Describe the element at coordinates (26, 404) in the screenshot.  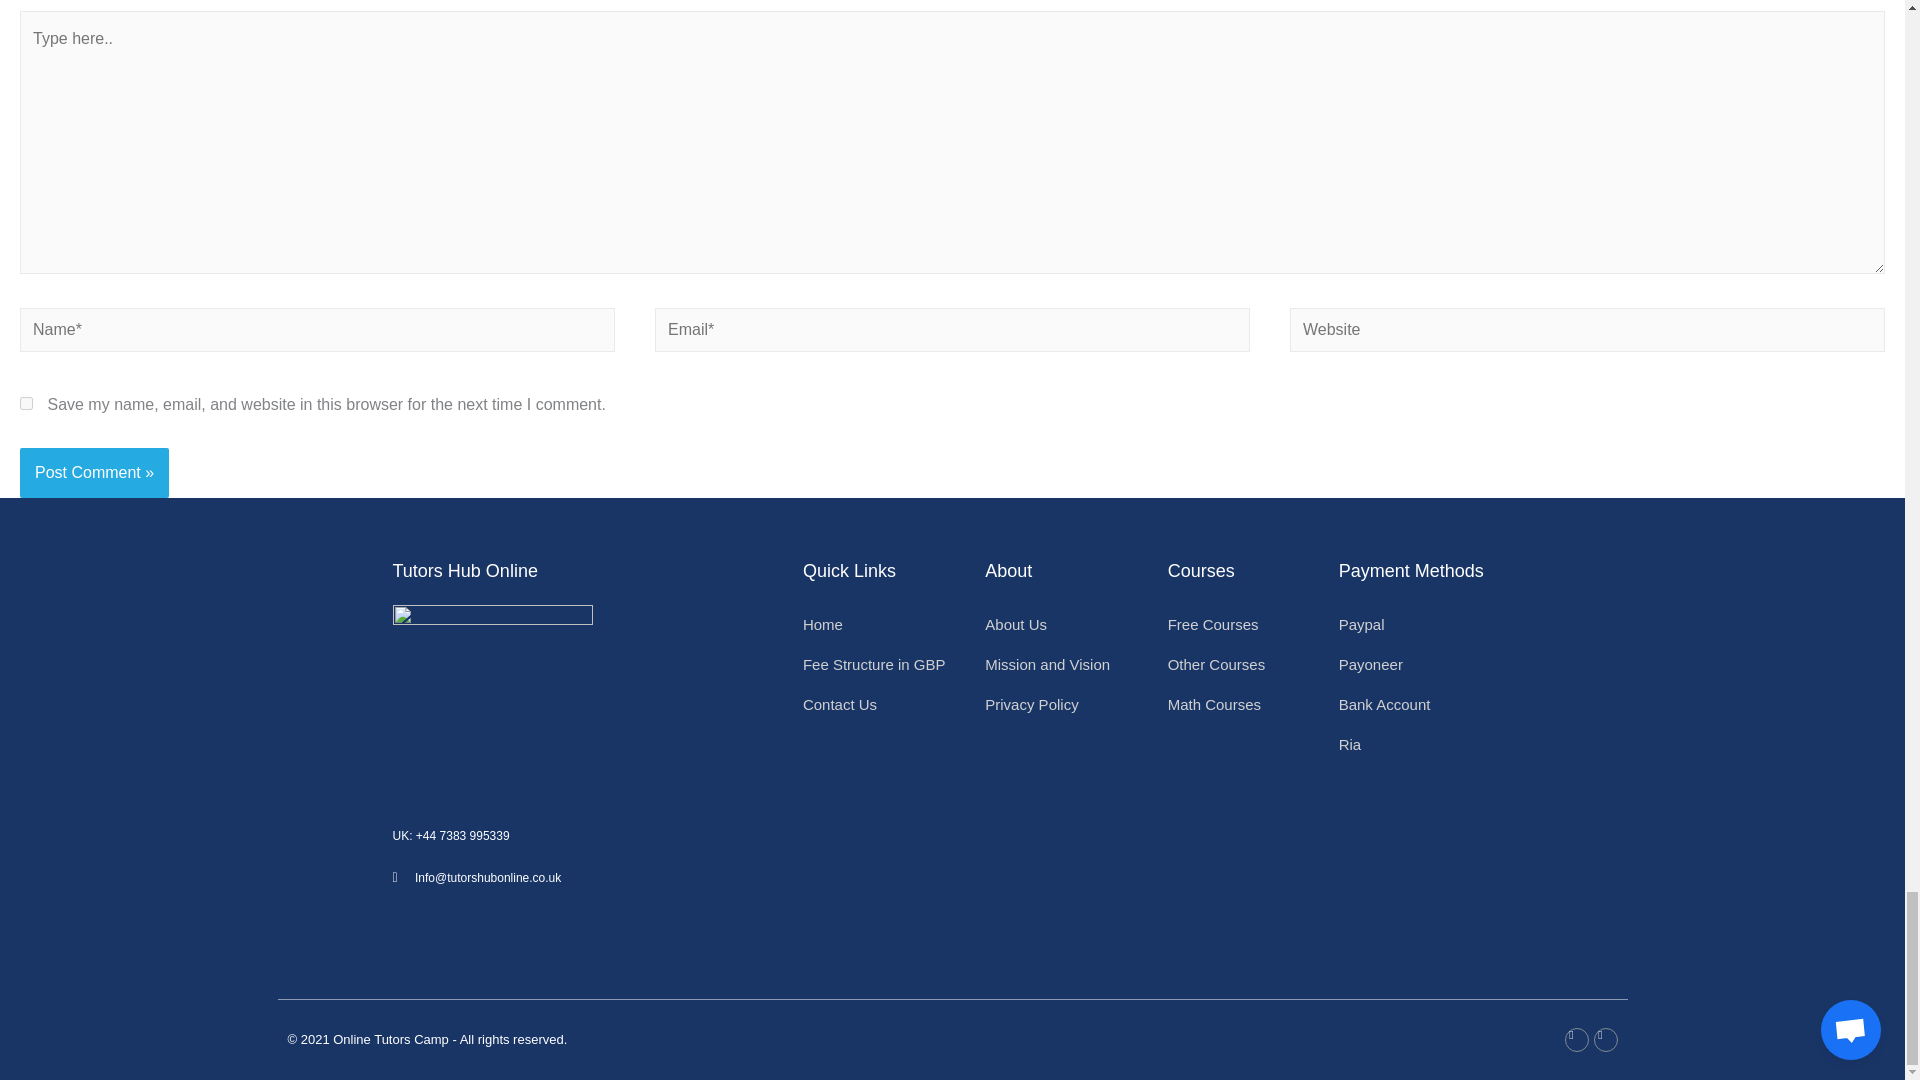
I see `yes` at that location.